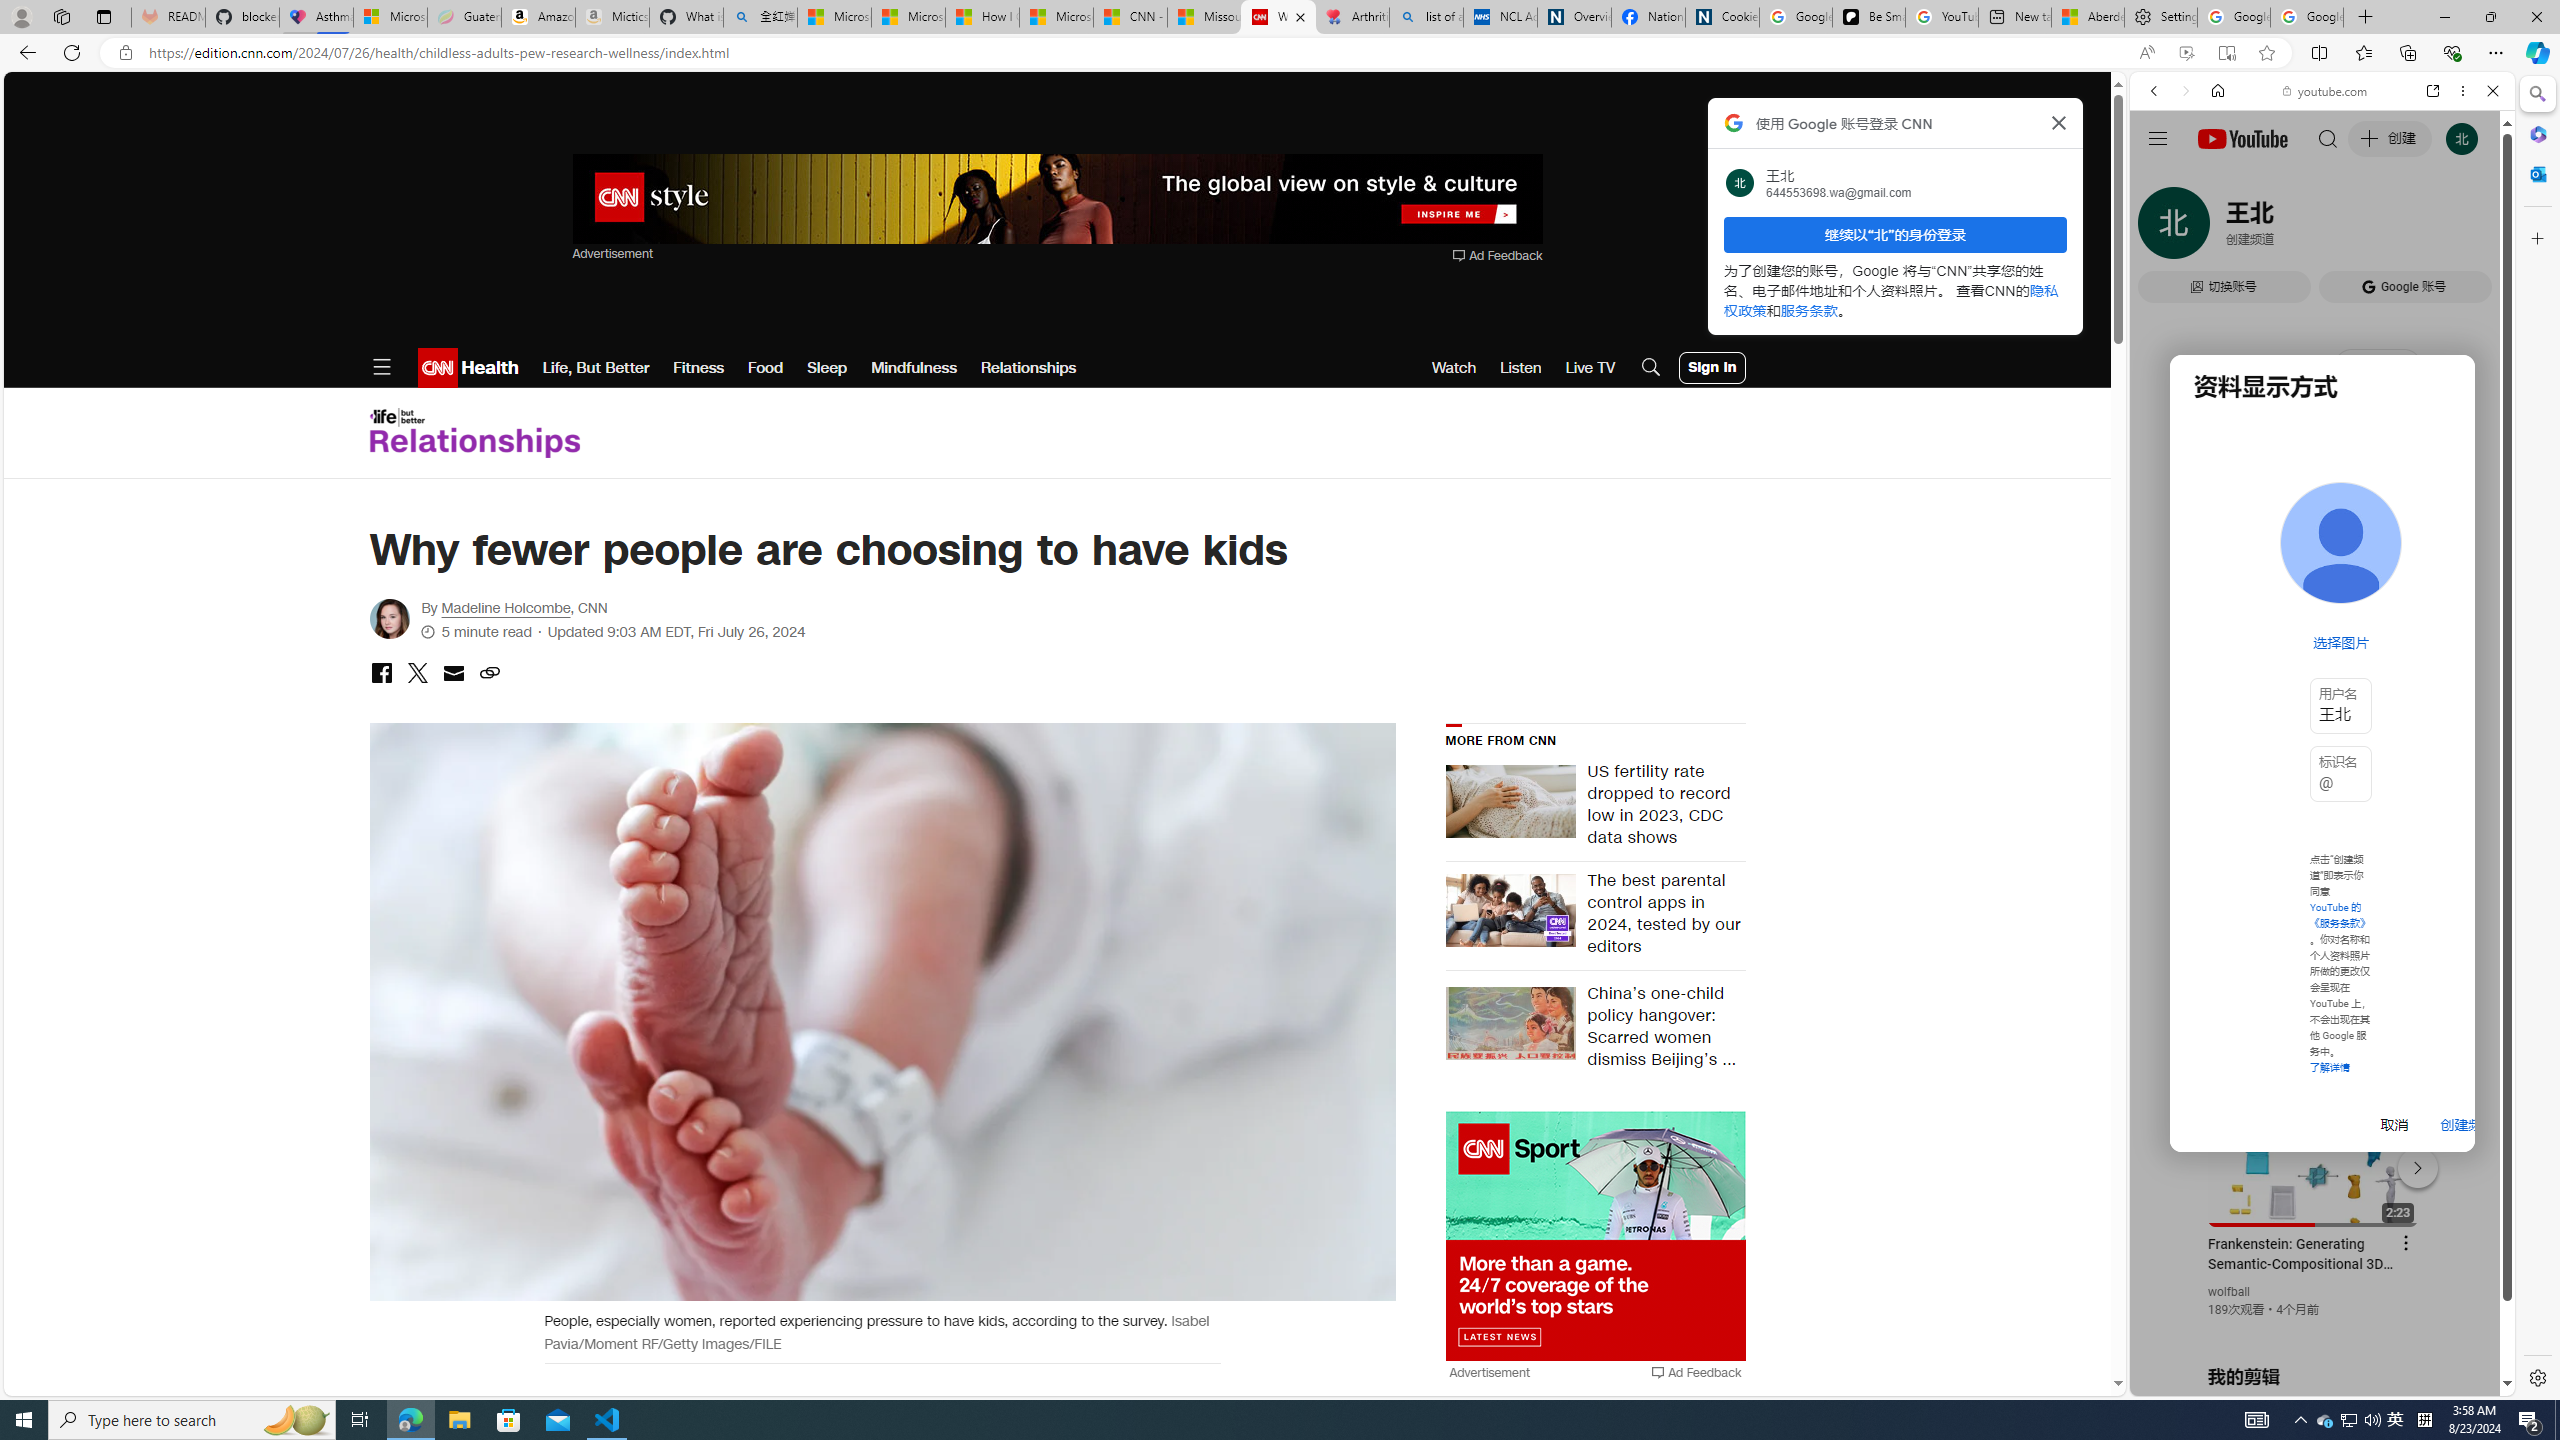  What do you see at coordinates (914, 368) in the screenshot?
I see `Mindfulness` at bounding box center [914, 368].